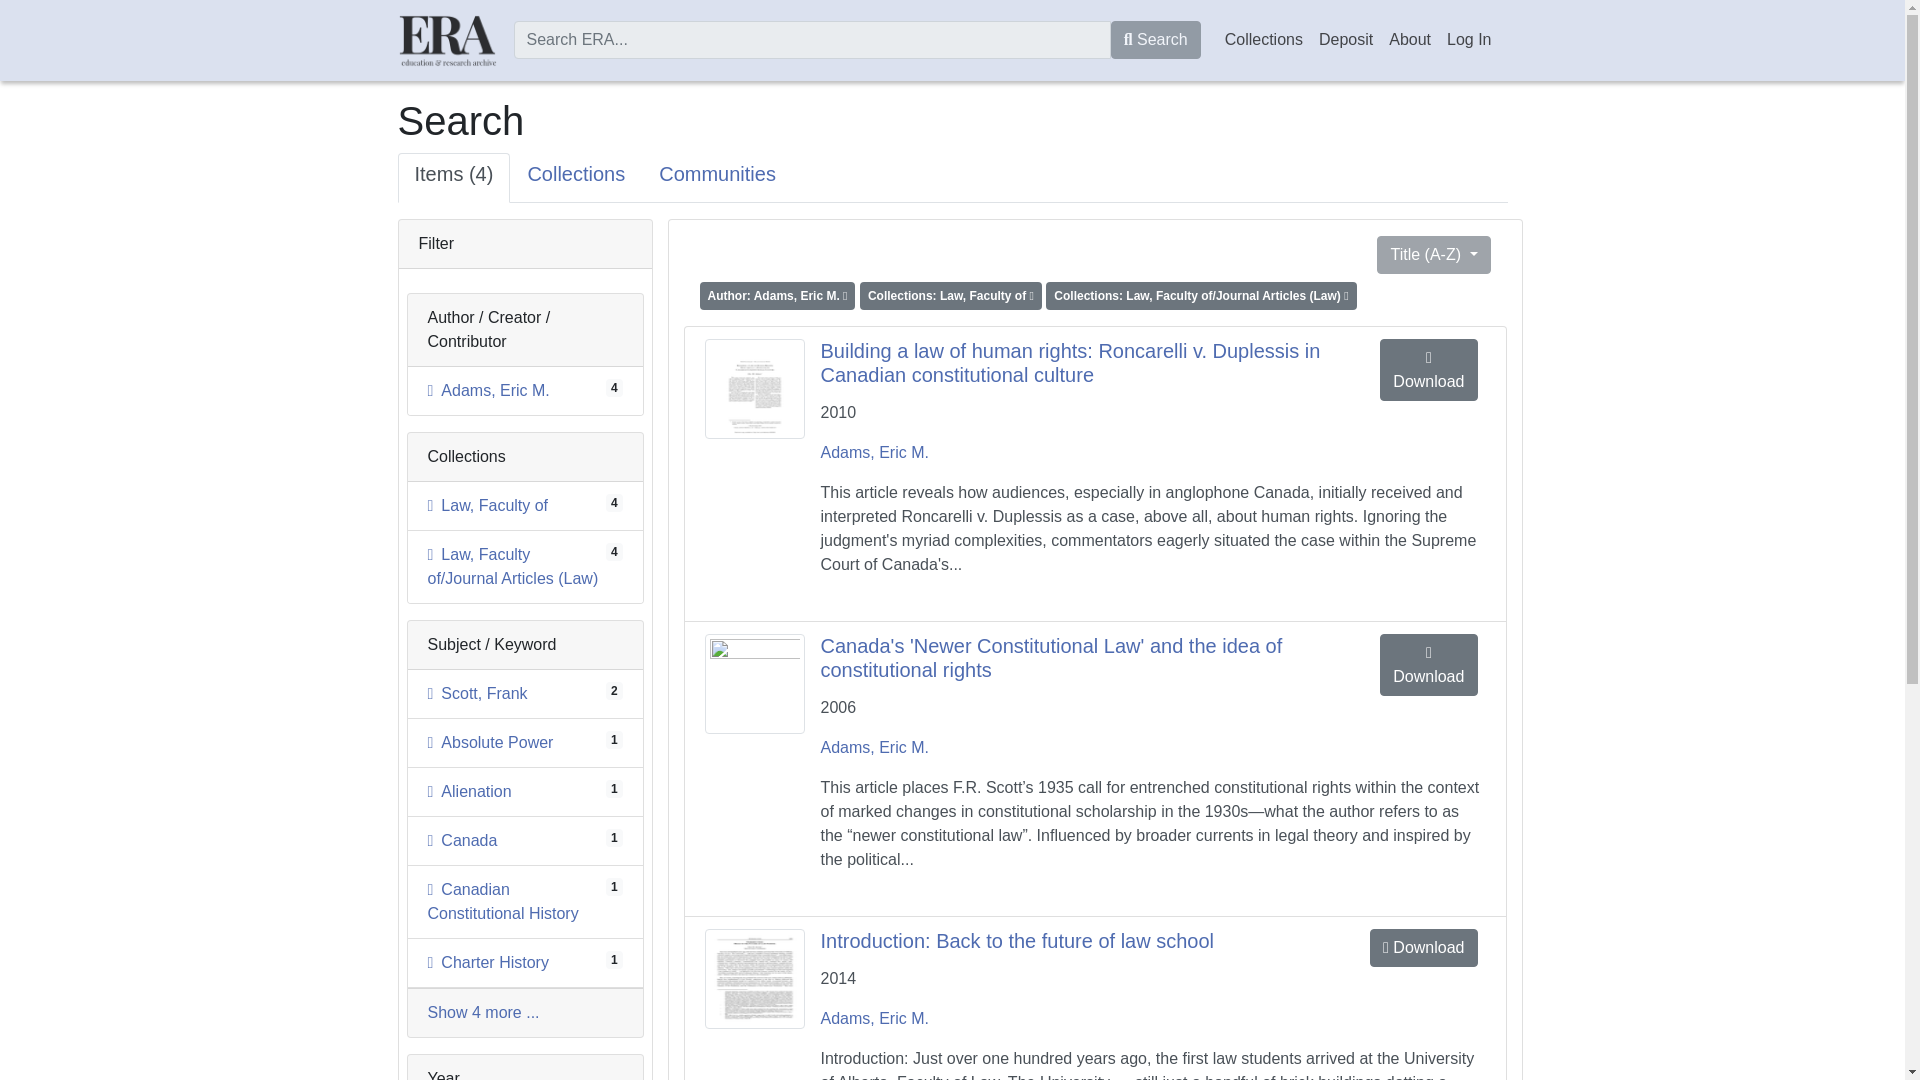 The image size is (1920, 1080). Describe the element at coordinates (953, 294) in the screenshot. I see `Collections: Law, Faculty of` at that location.